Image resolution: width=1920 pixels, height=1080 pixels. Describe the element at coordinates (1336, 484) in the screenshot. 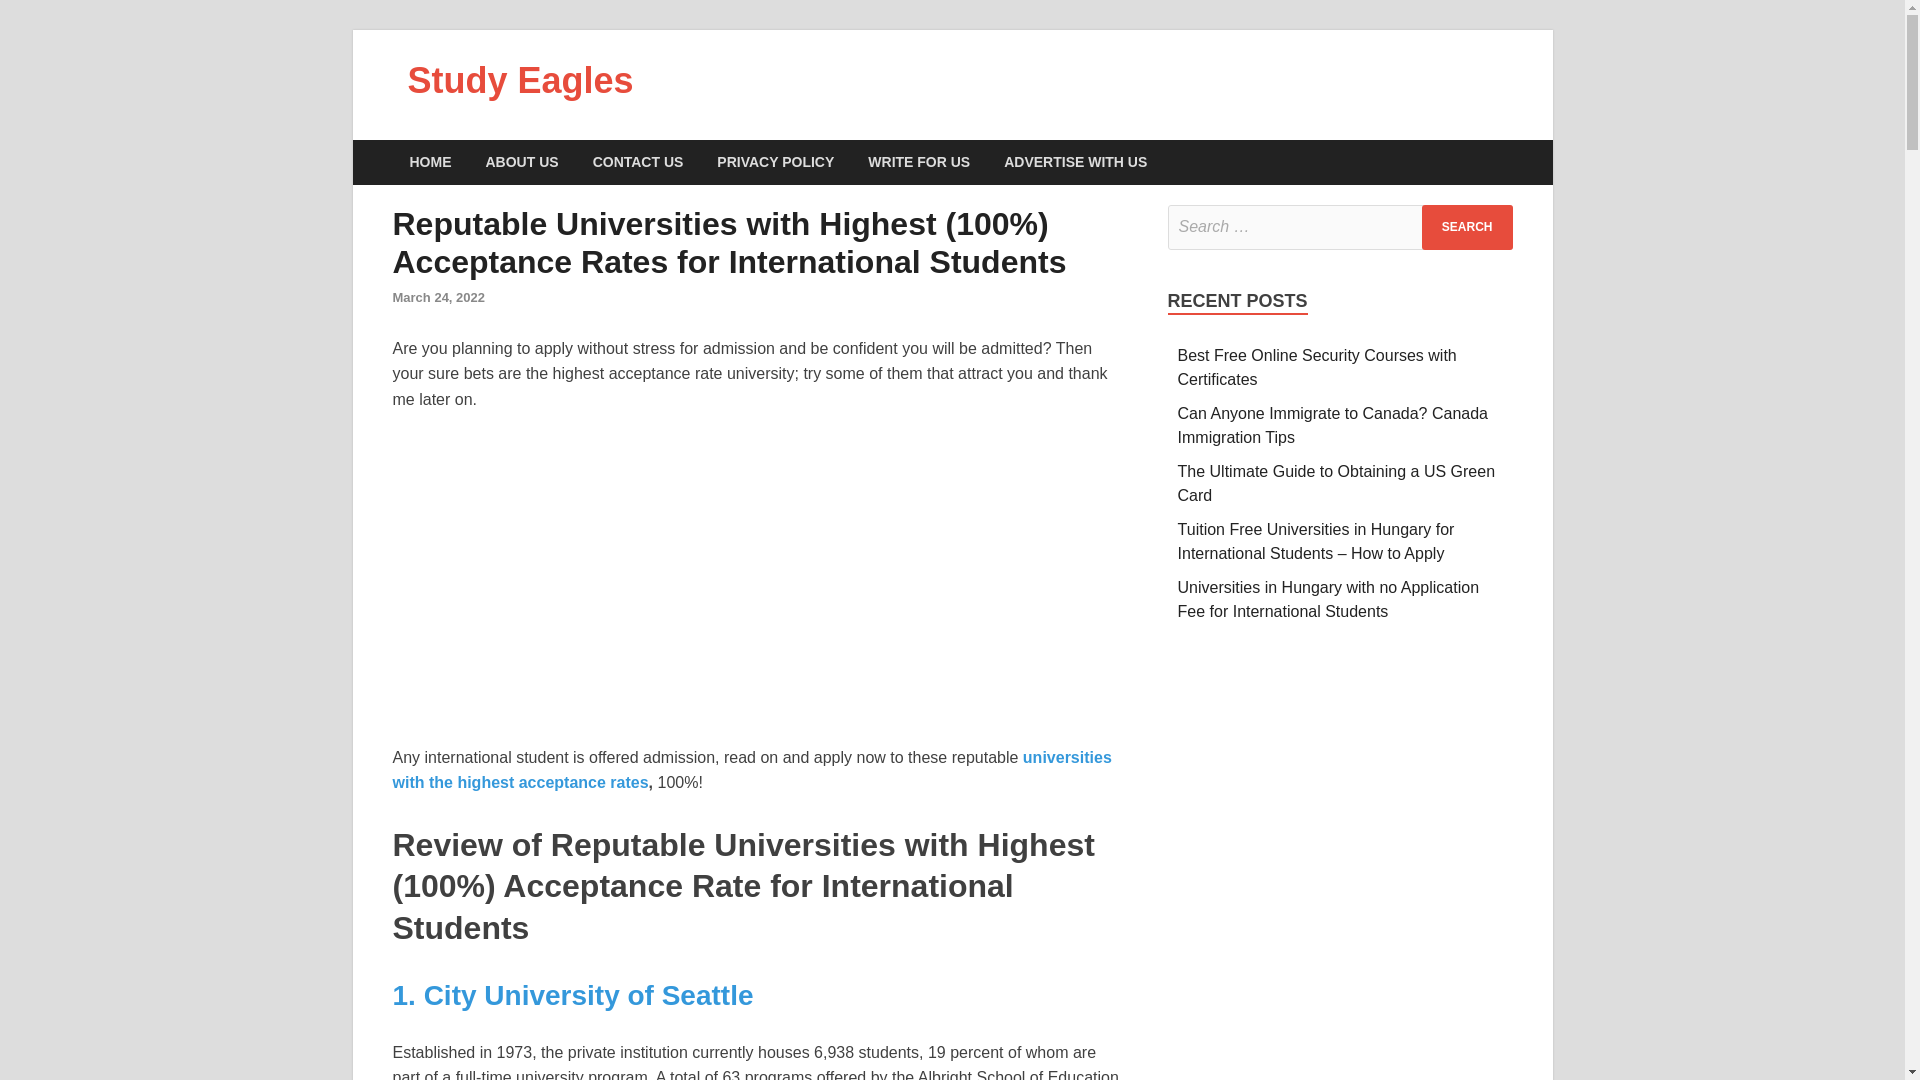

I see `The Ultimate Guide to Obtaining a US Green Card` at that location.